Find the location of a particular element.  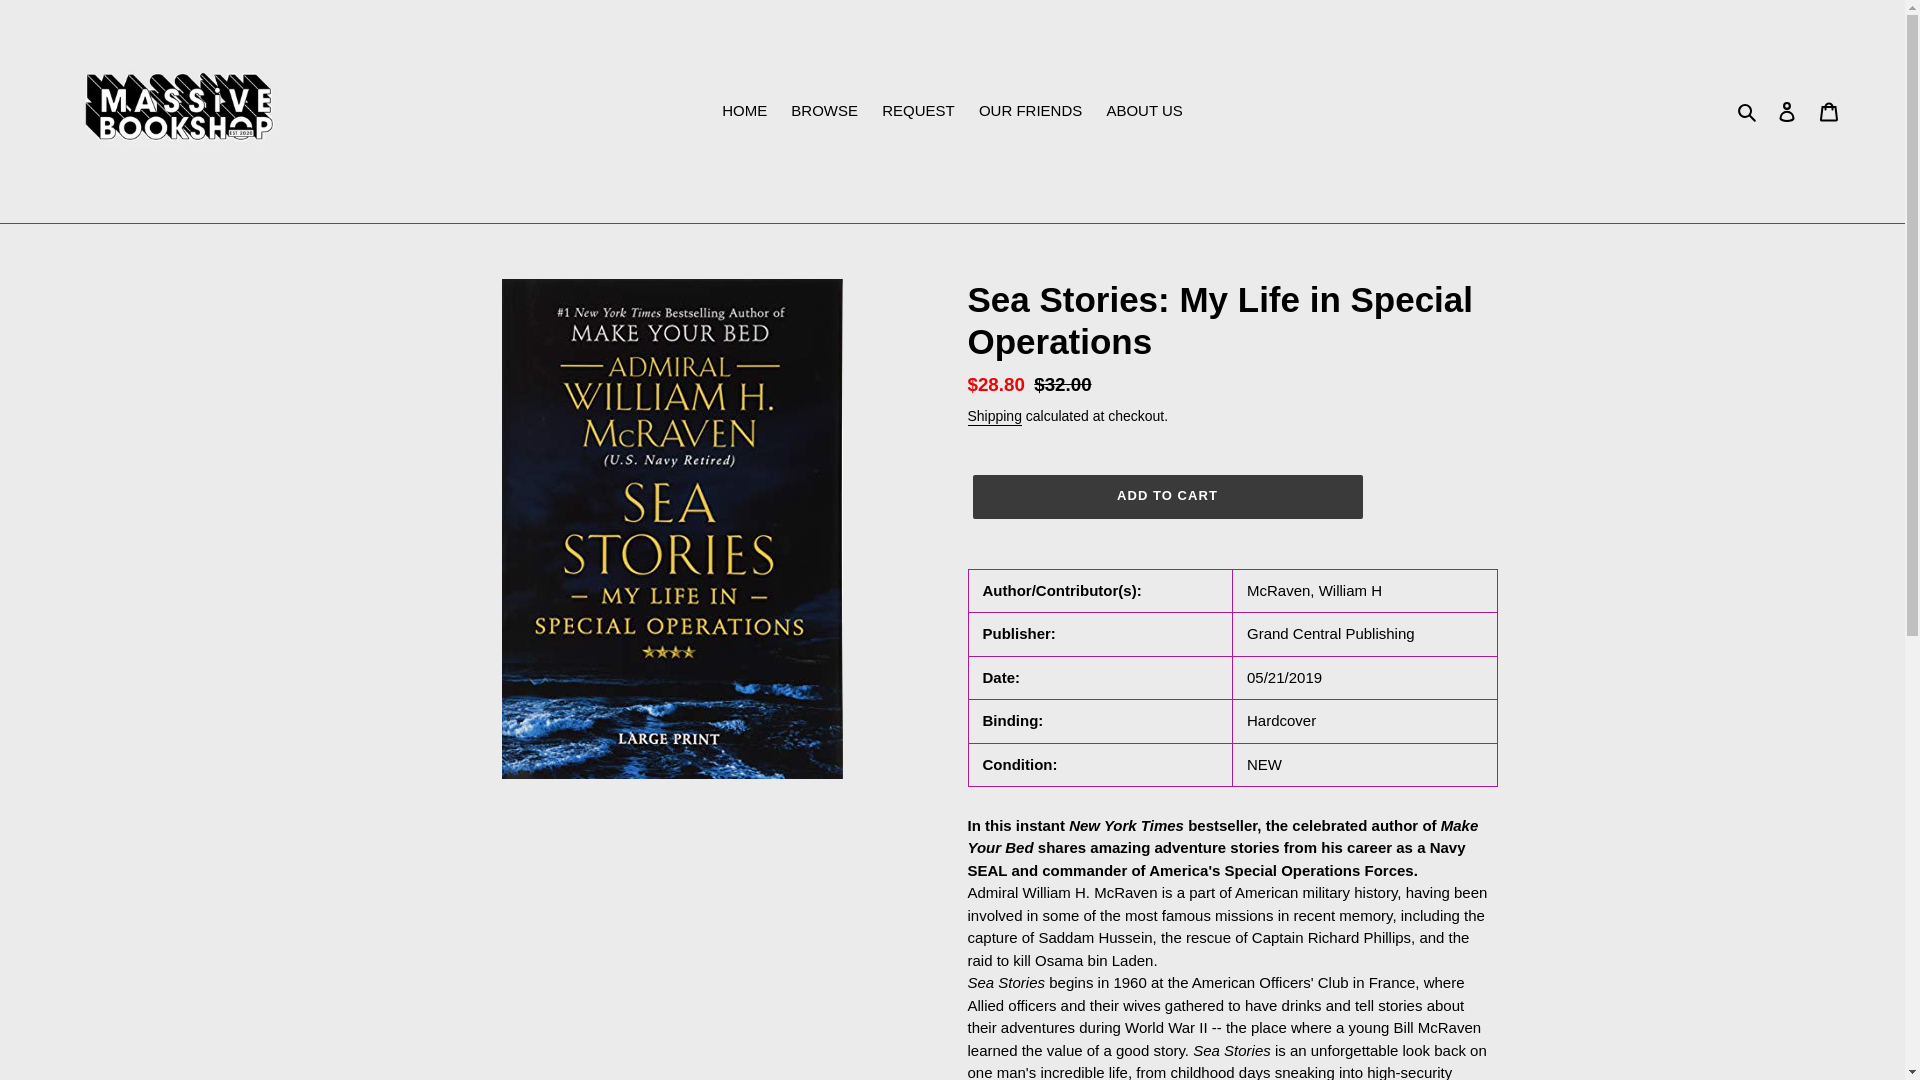

Cart is located at coordinates (1829, 110).